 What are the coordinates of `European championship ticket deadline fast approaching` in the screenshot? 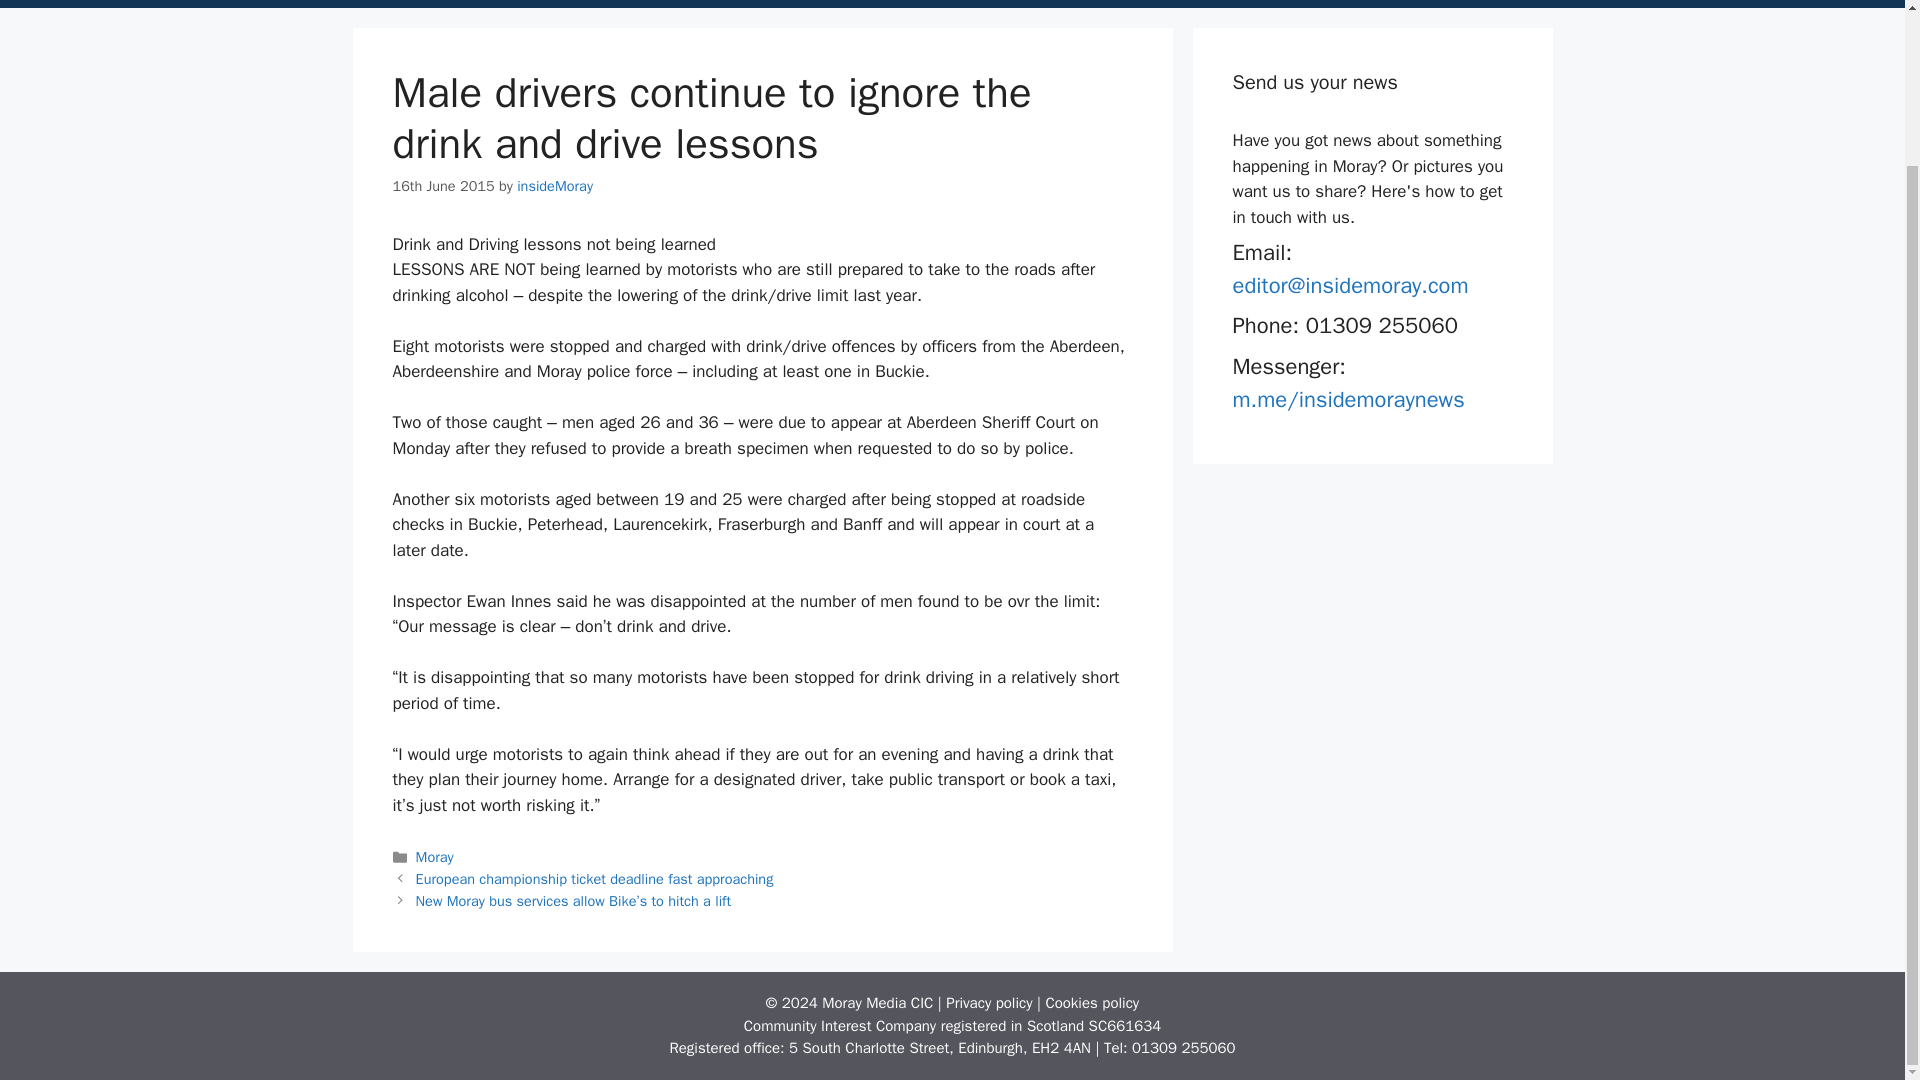 It's located at (594, 878).